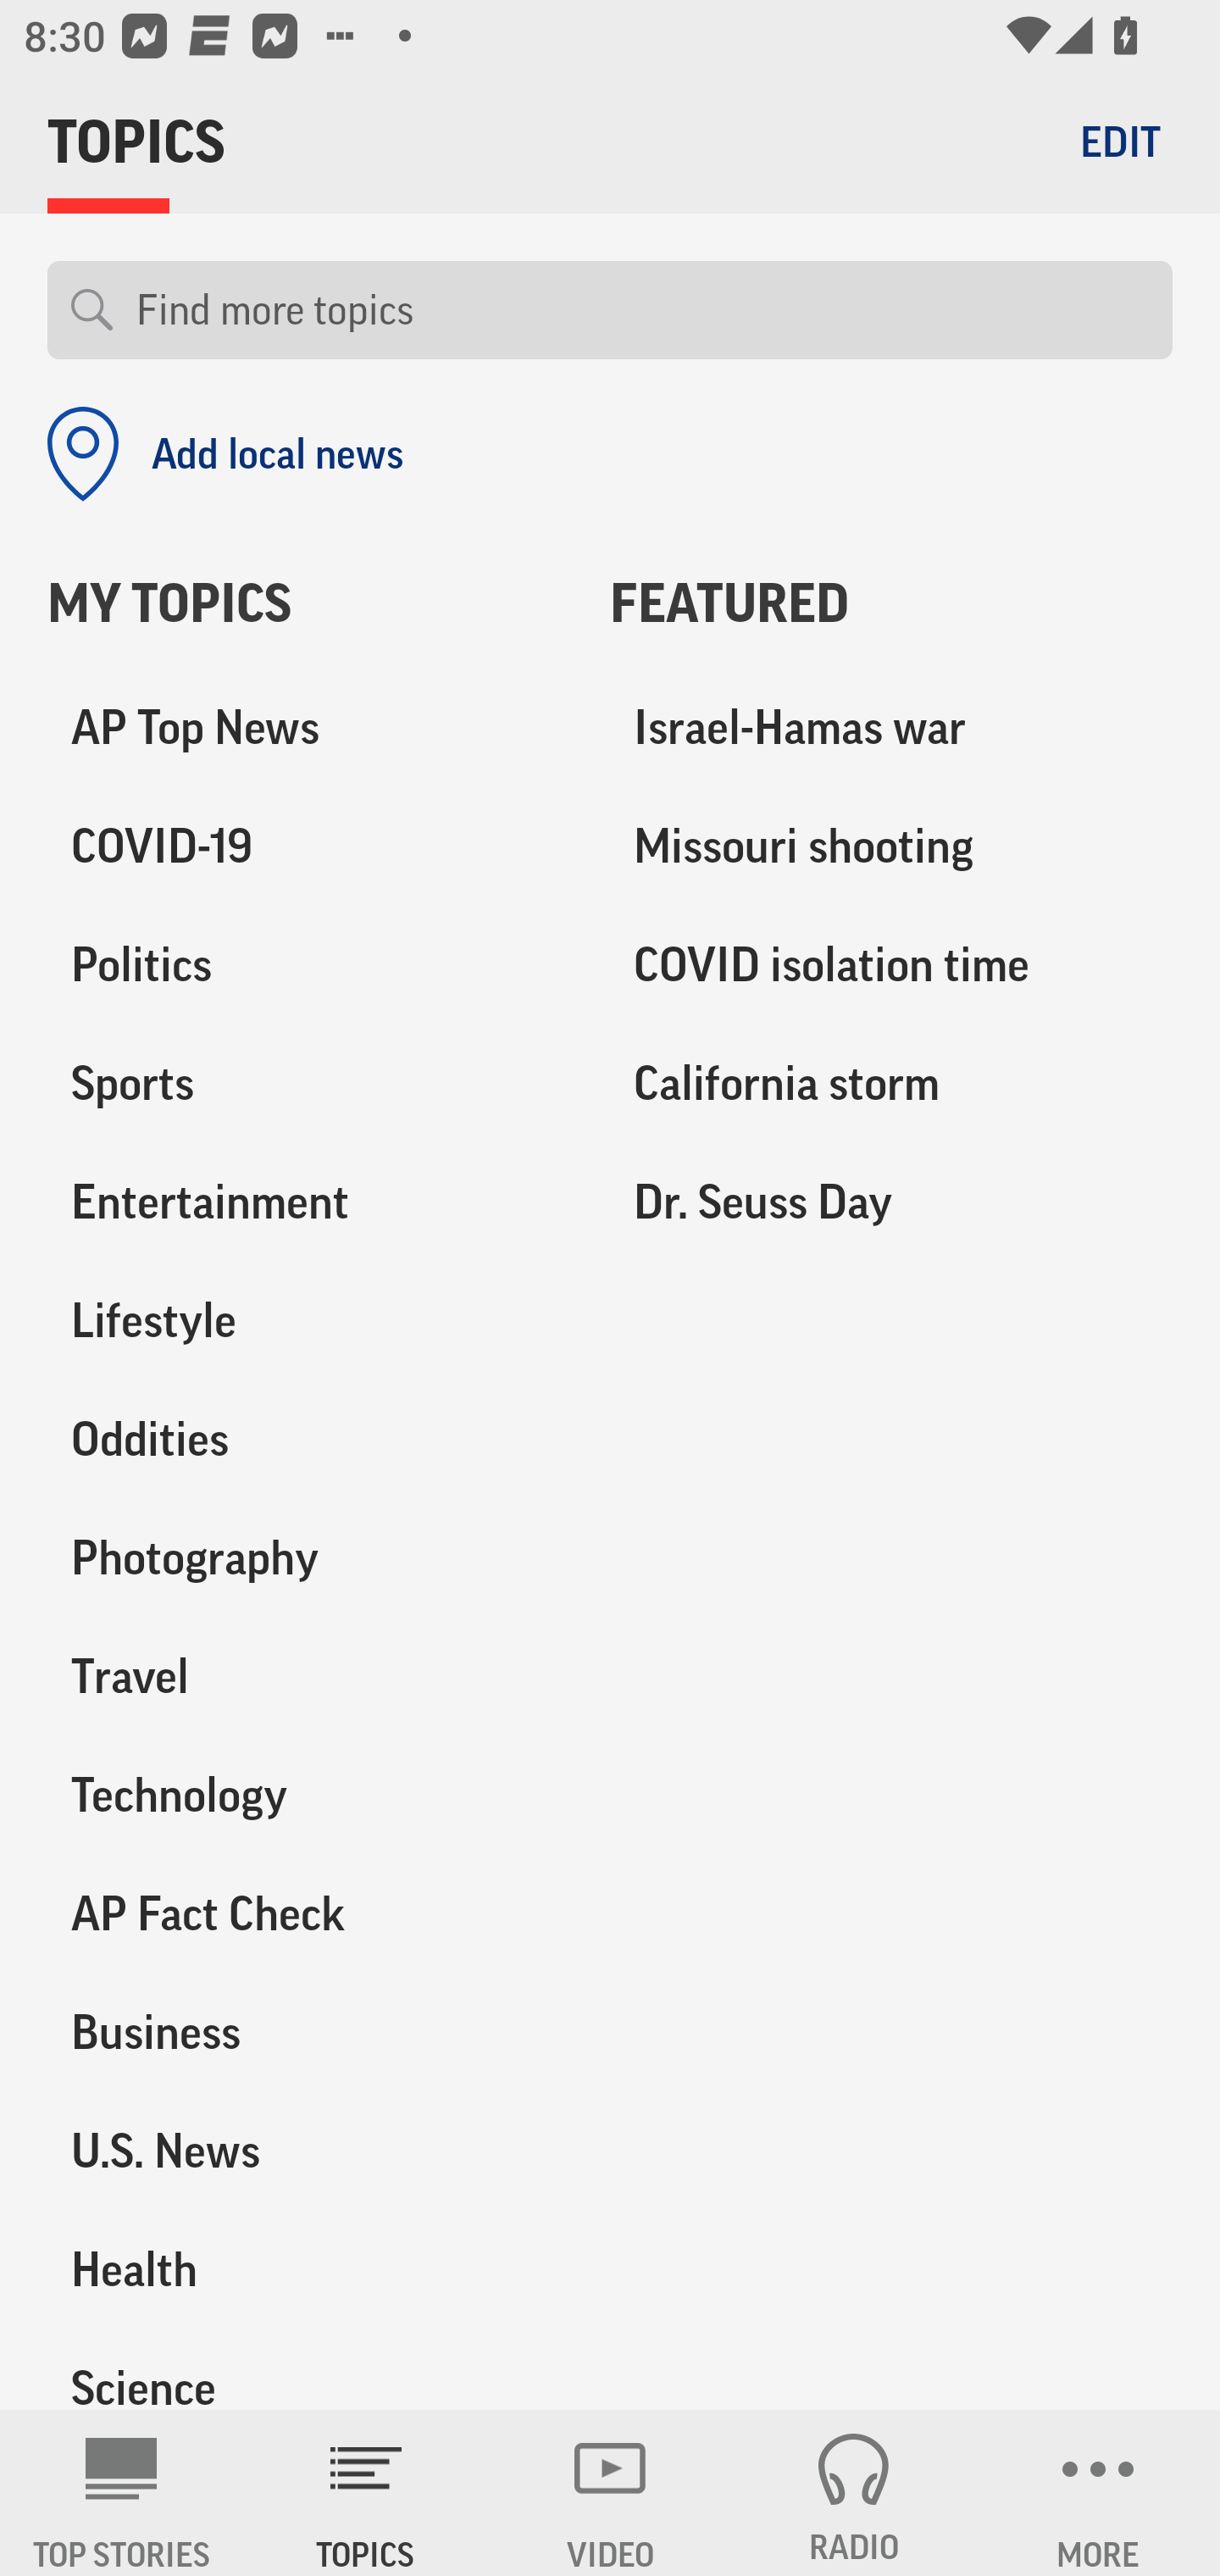 Image resolution: width=1220 pixels, height=2576 pixels. Describe the element at coordinates (305, 1676) in the screenshot. I see `Travel` at that location.